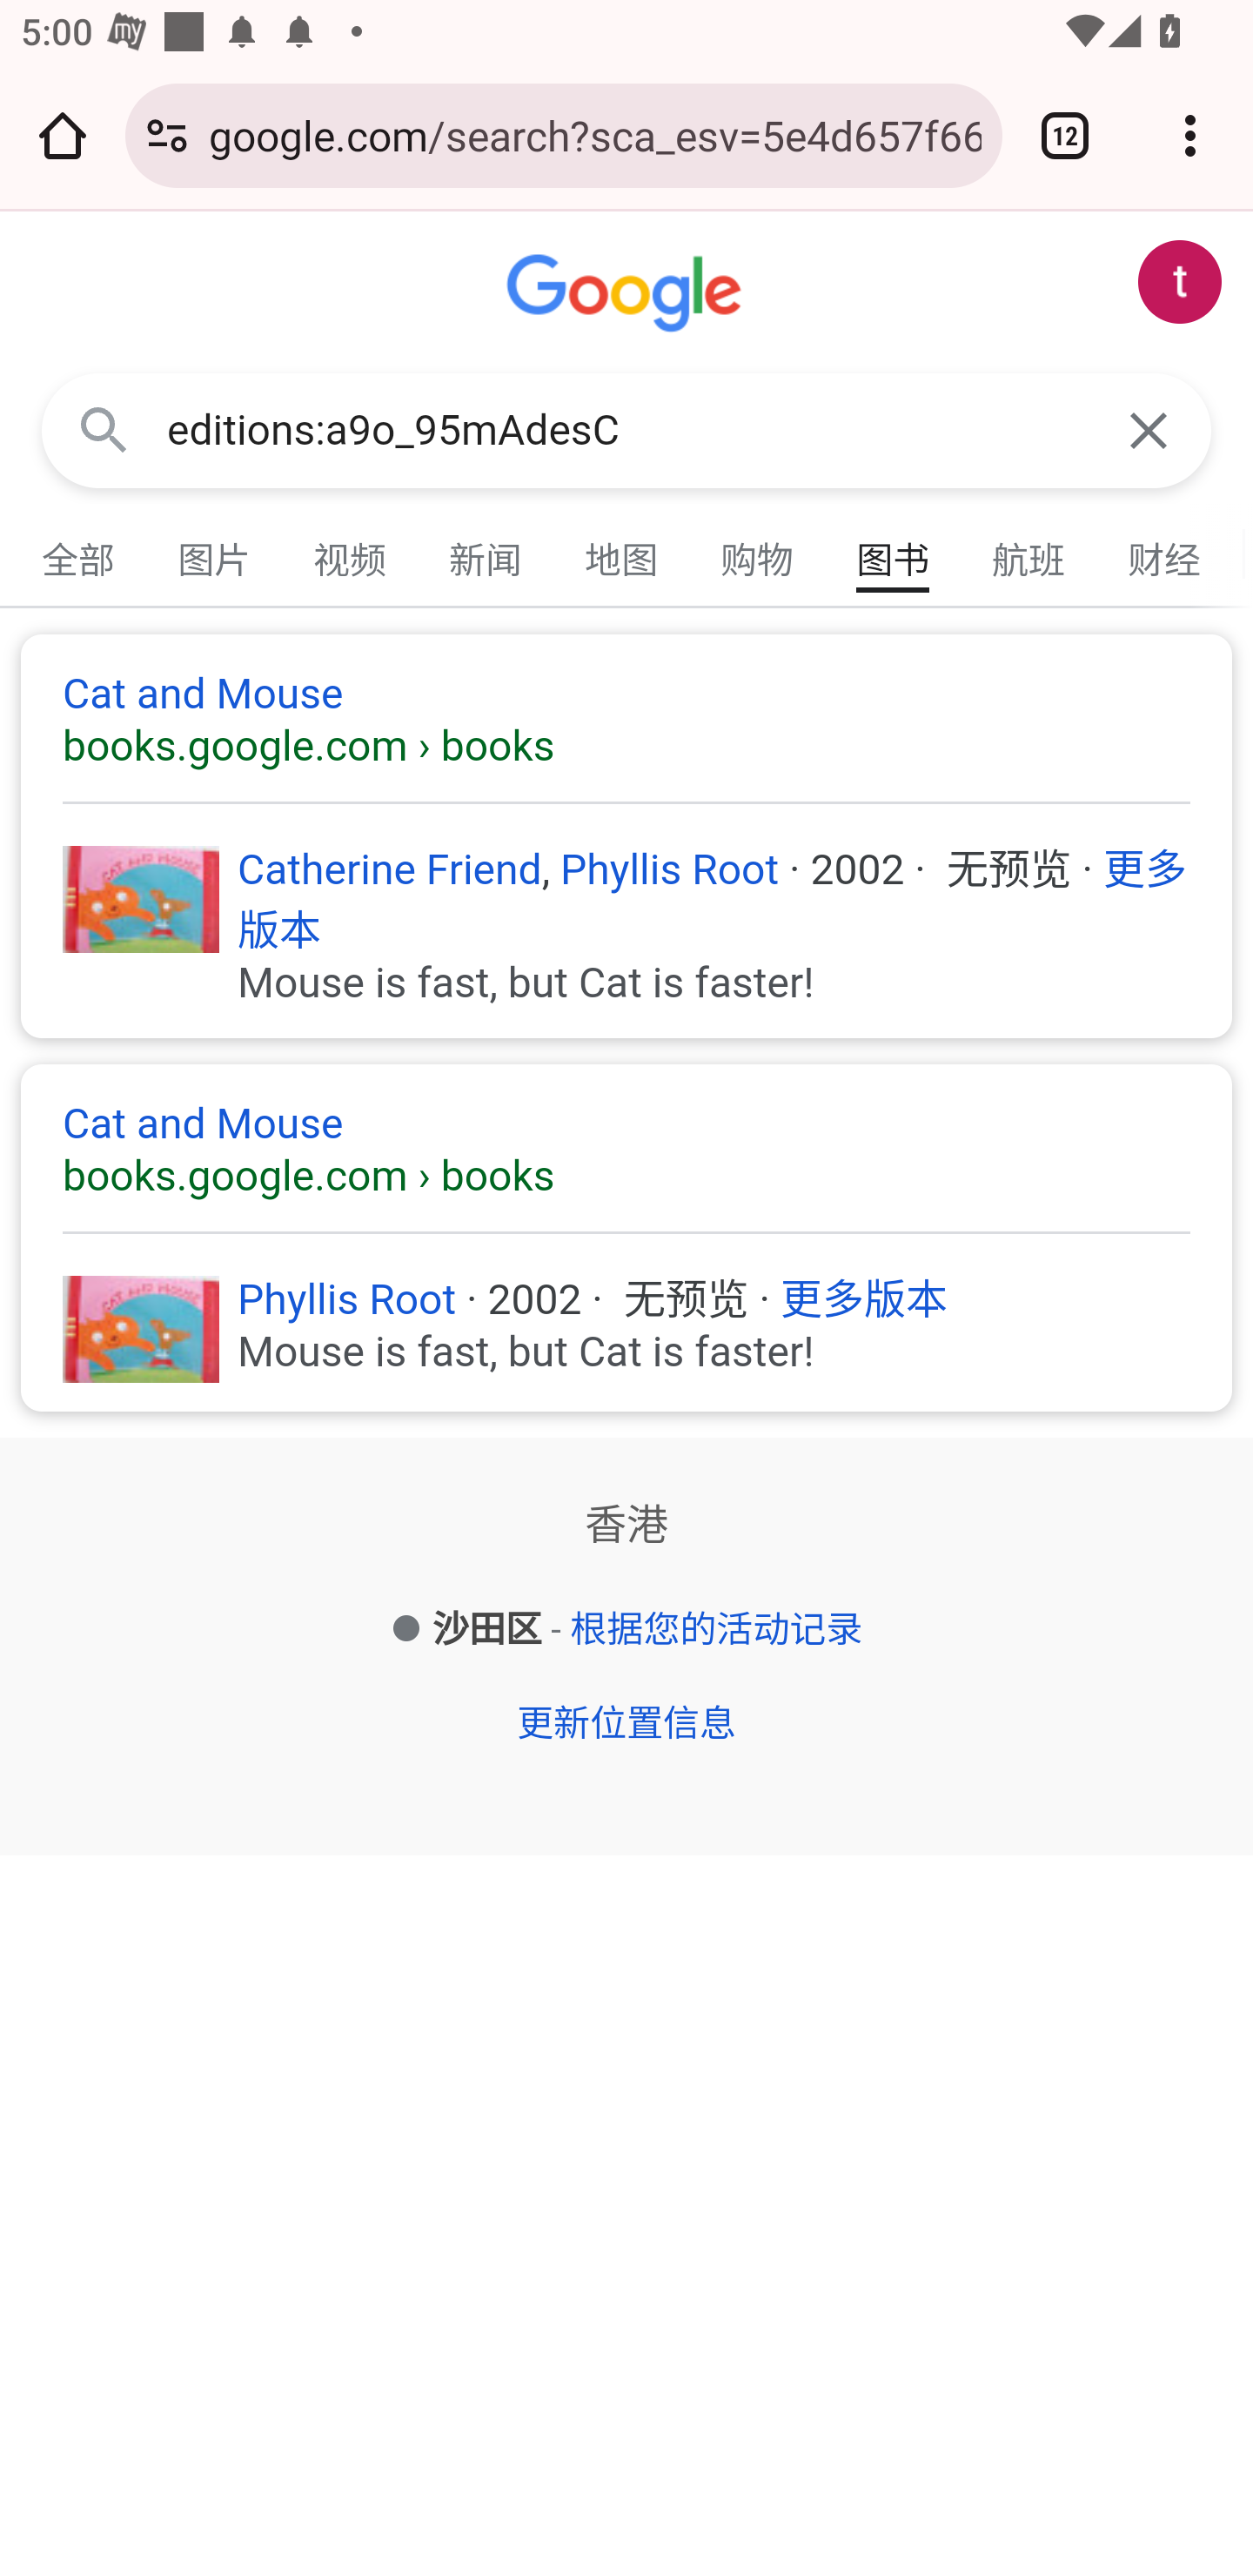  What do you see at coordinates (486, 553) in the screenshot?
I see `新闻` at bounding box center [486, 553].